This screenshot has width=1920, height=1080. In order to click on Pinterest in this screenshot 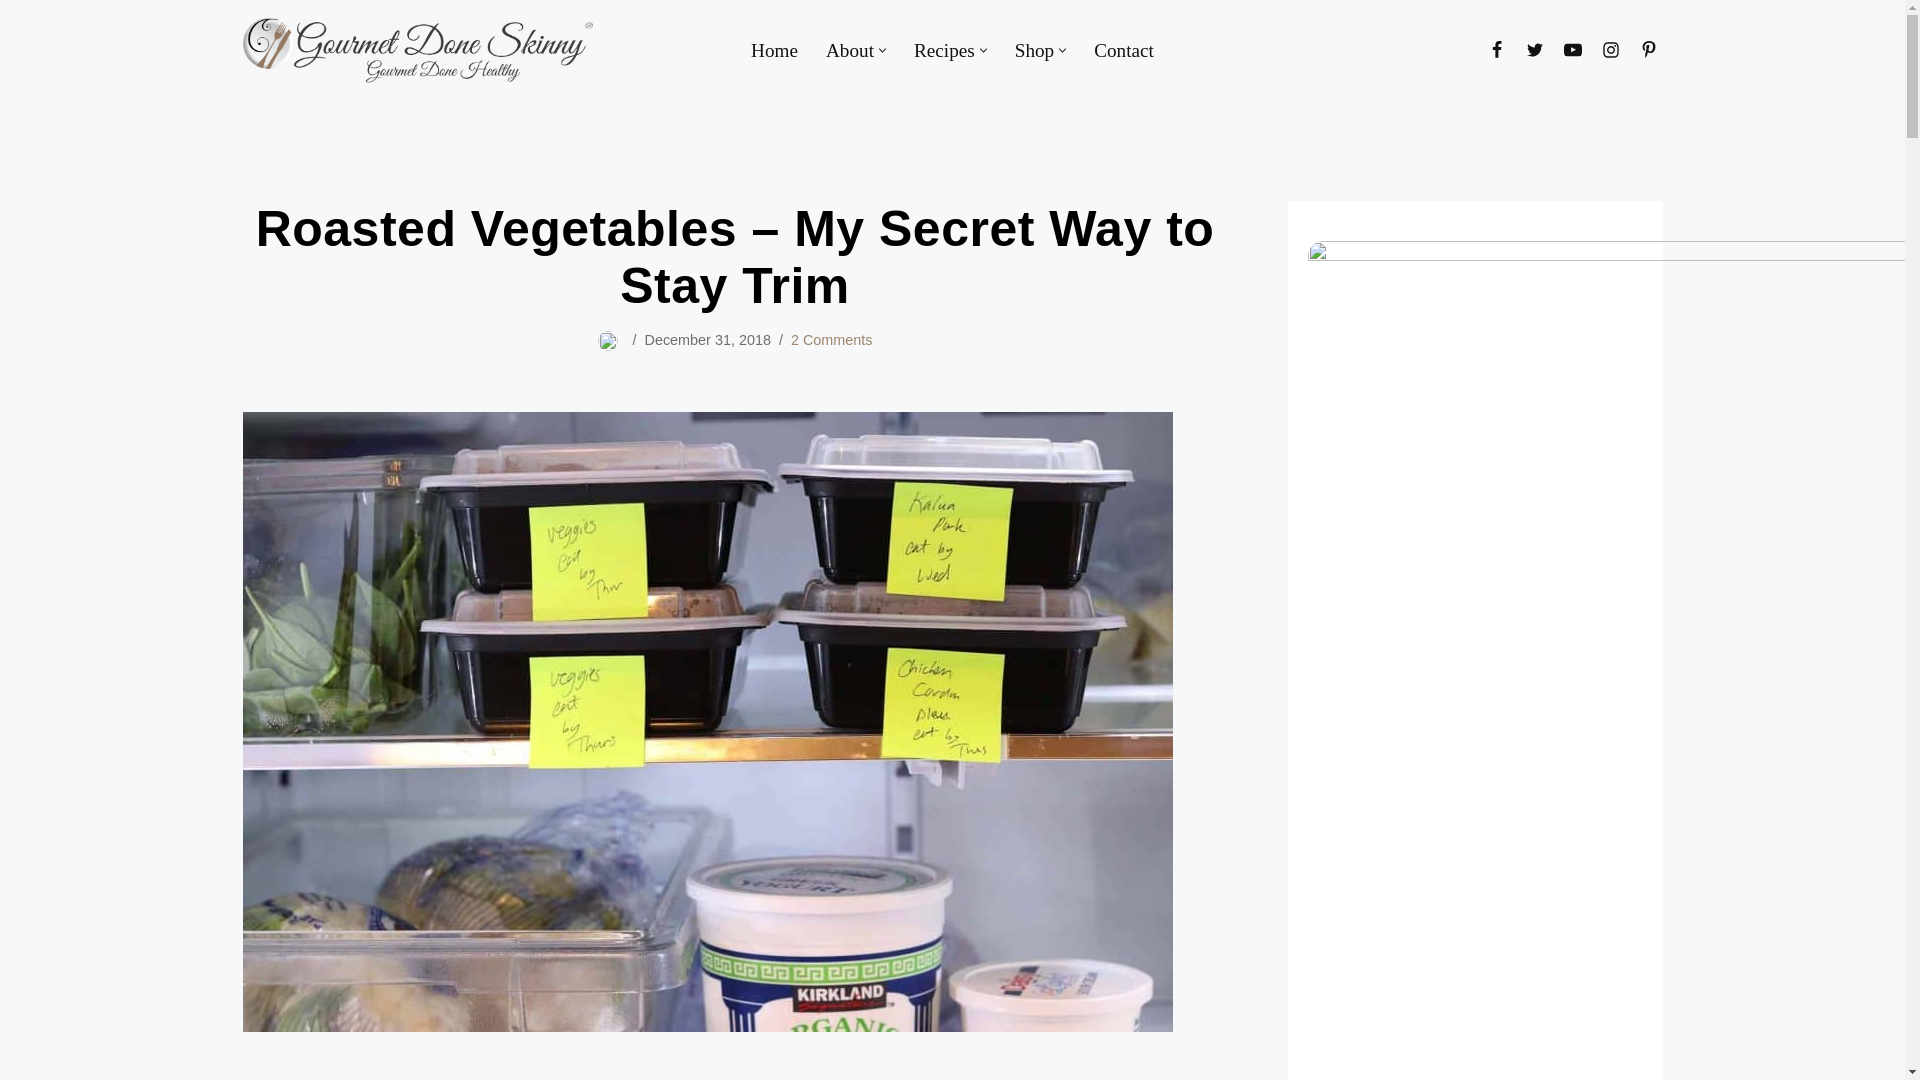, I will do `click(1648, 49)`.